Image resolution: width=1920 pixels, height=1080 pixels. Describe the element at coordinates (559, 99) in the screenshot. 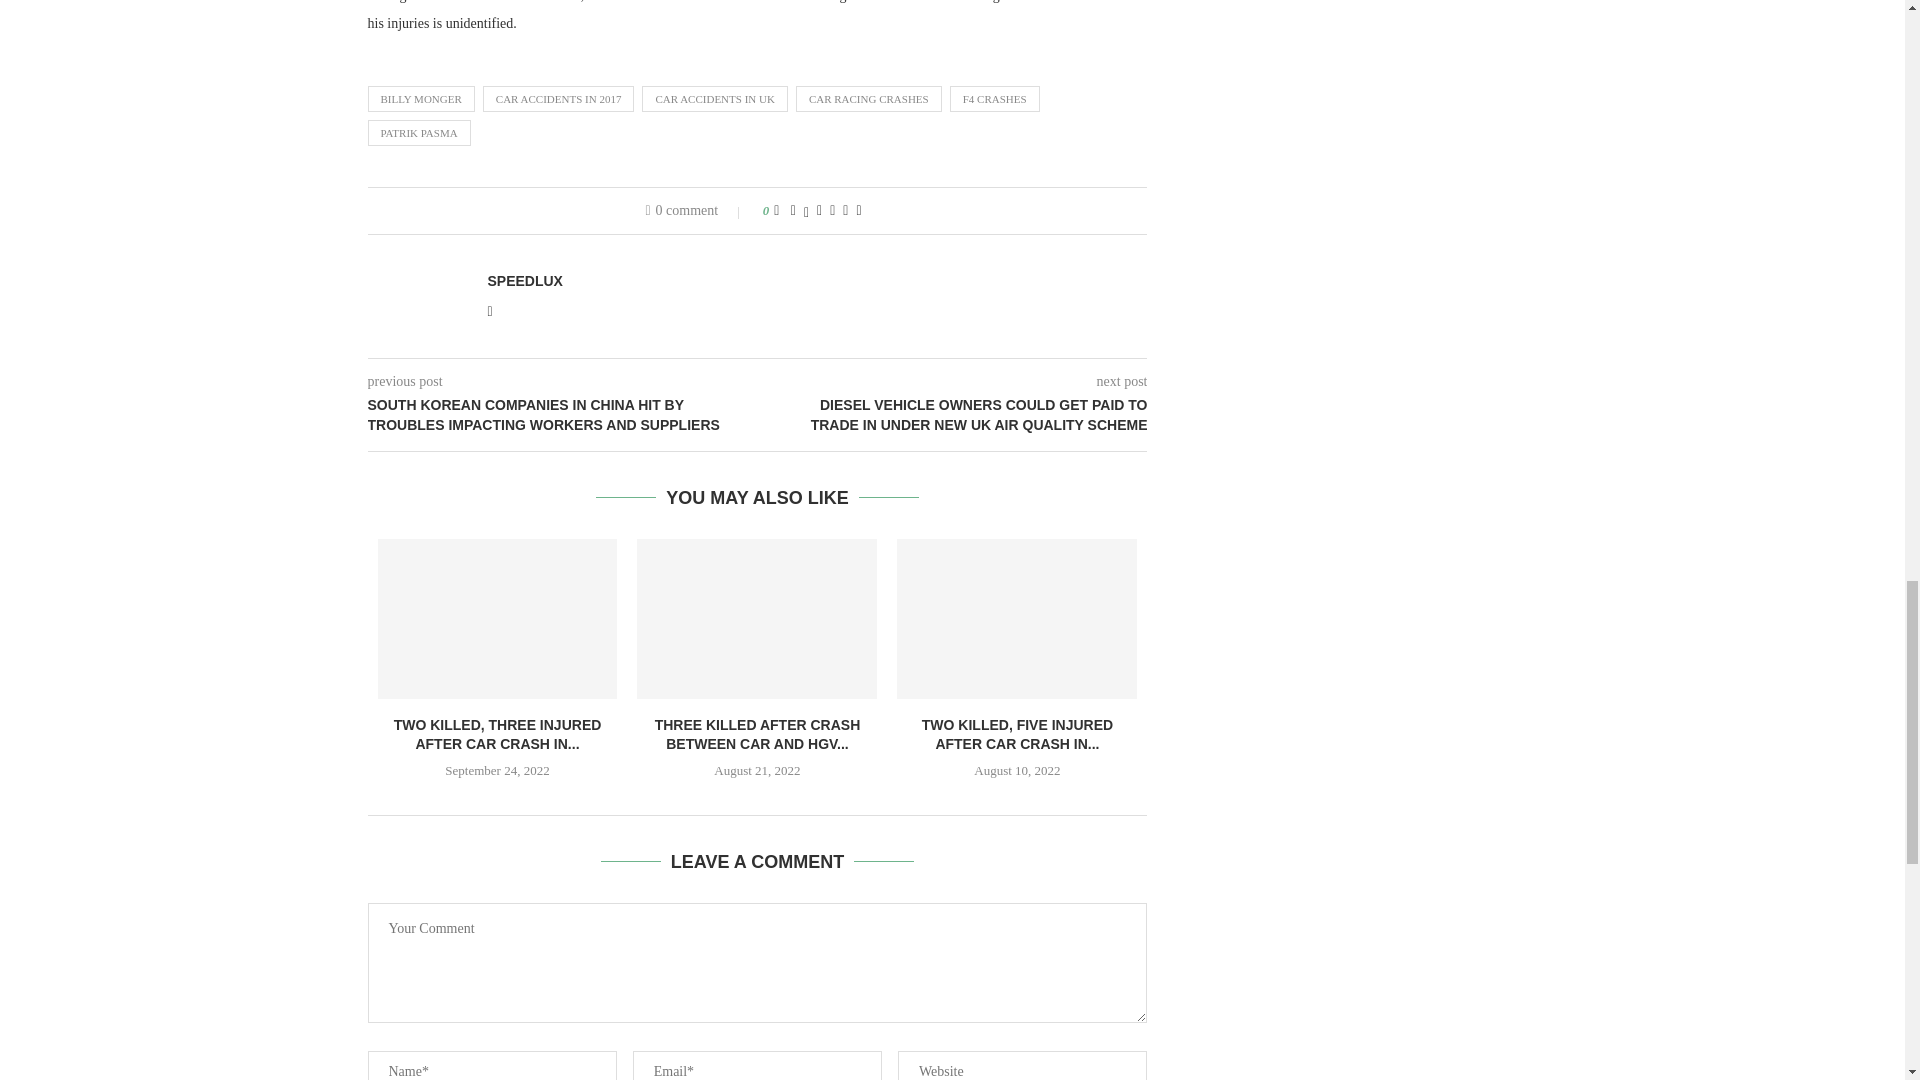

I see `CAR ACCIDENTS IN 2017` at that location.